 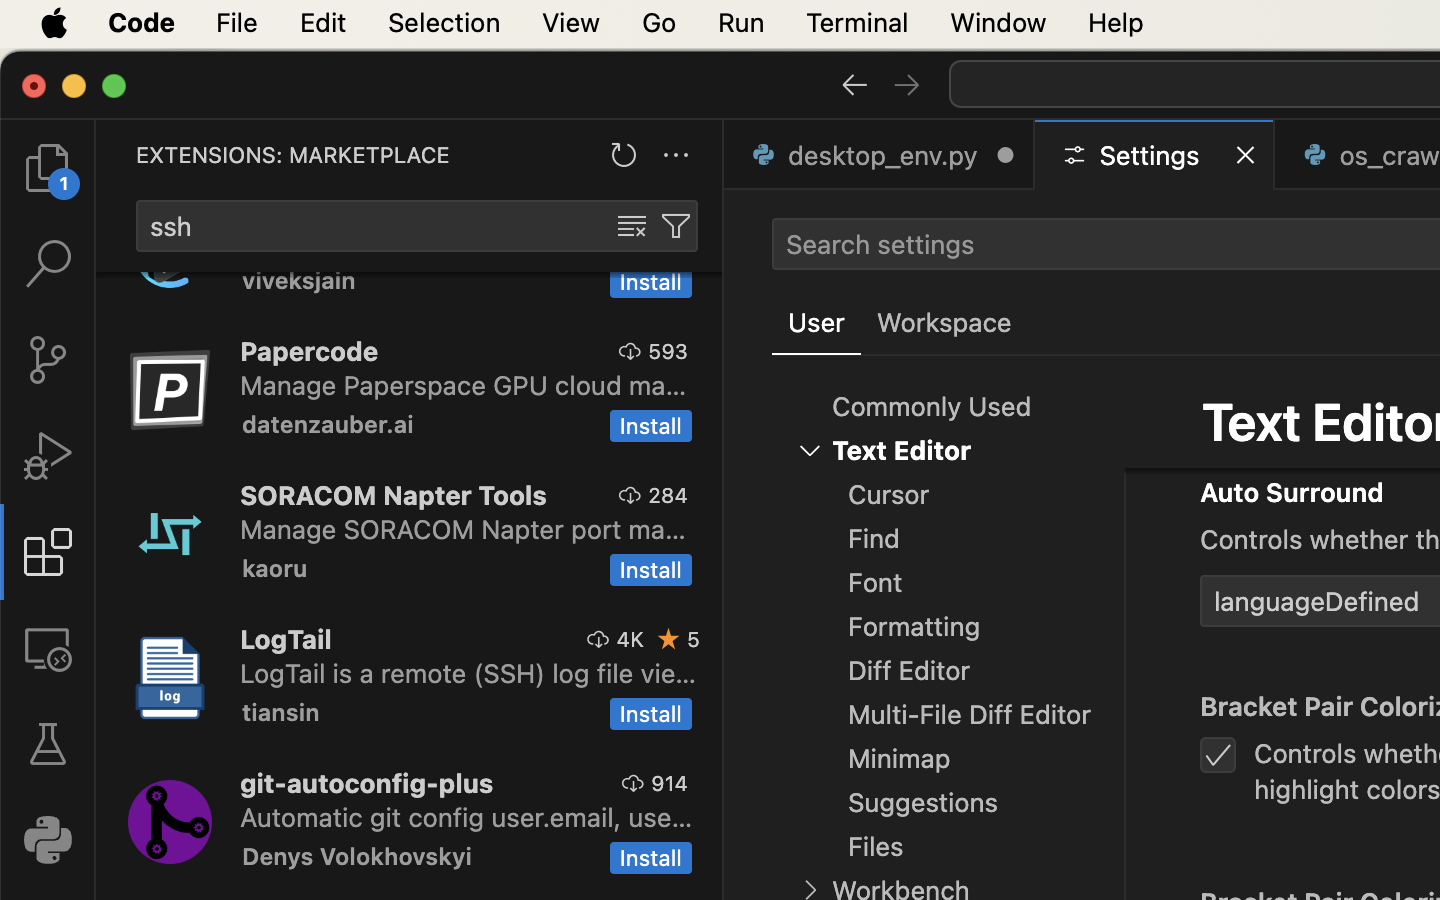 I want to click on Automatic git config user.email, user.name, SSH key setting for vscode, so click(x=467, y=817).